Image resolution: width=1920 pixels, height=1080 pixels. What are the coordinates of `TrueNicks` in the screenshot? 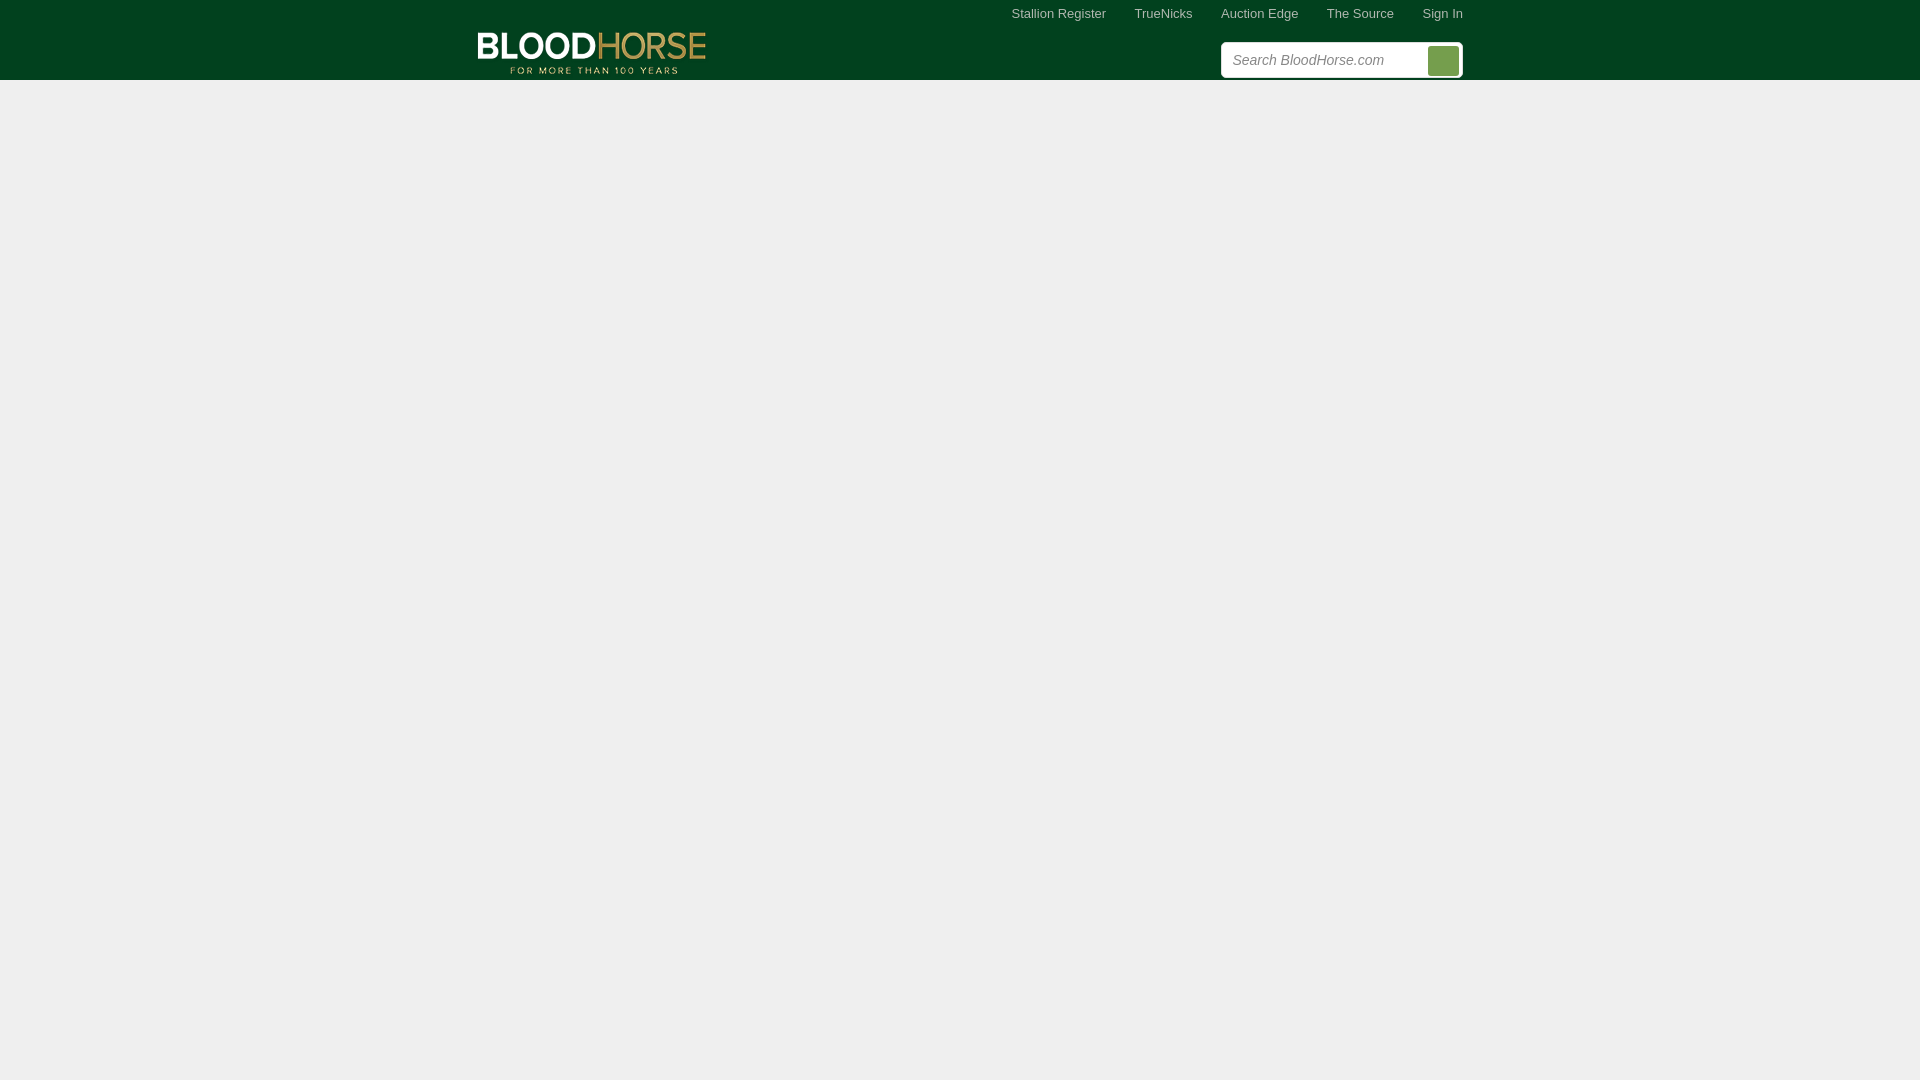 It's located at (1164, 14).